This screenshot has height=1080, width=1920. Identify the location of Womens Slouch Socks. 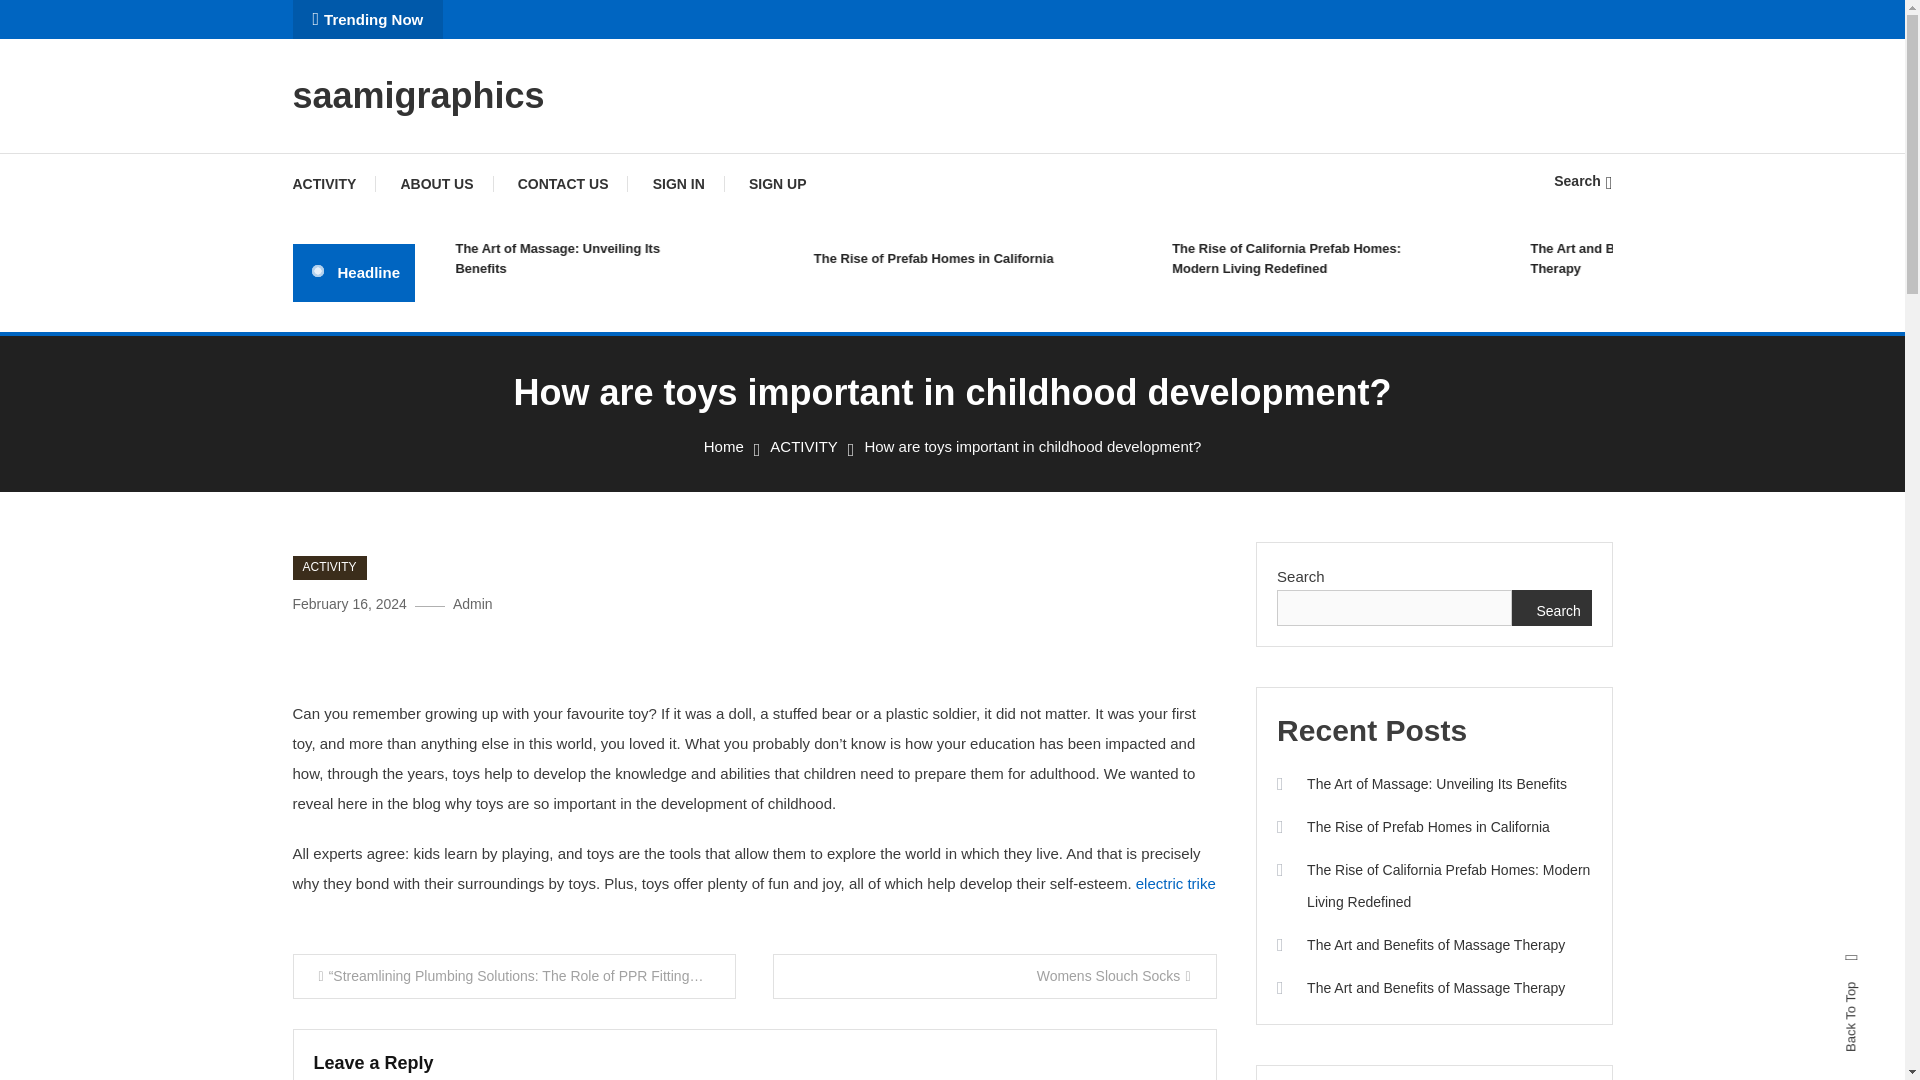
(995, 976).